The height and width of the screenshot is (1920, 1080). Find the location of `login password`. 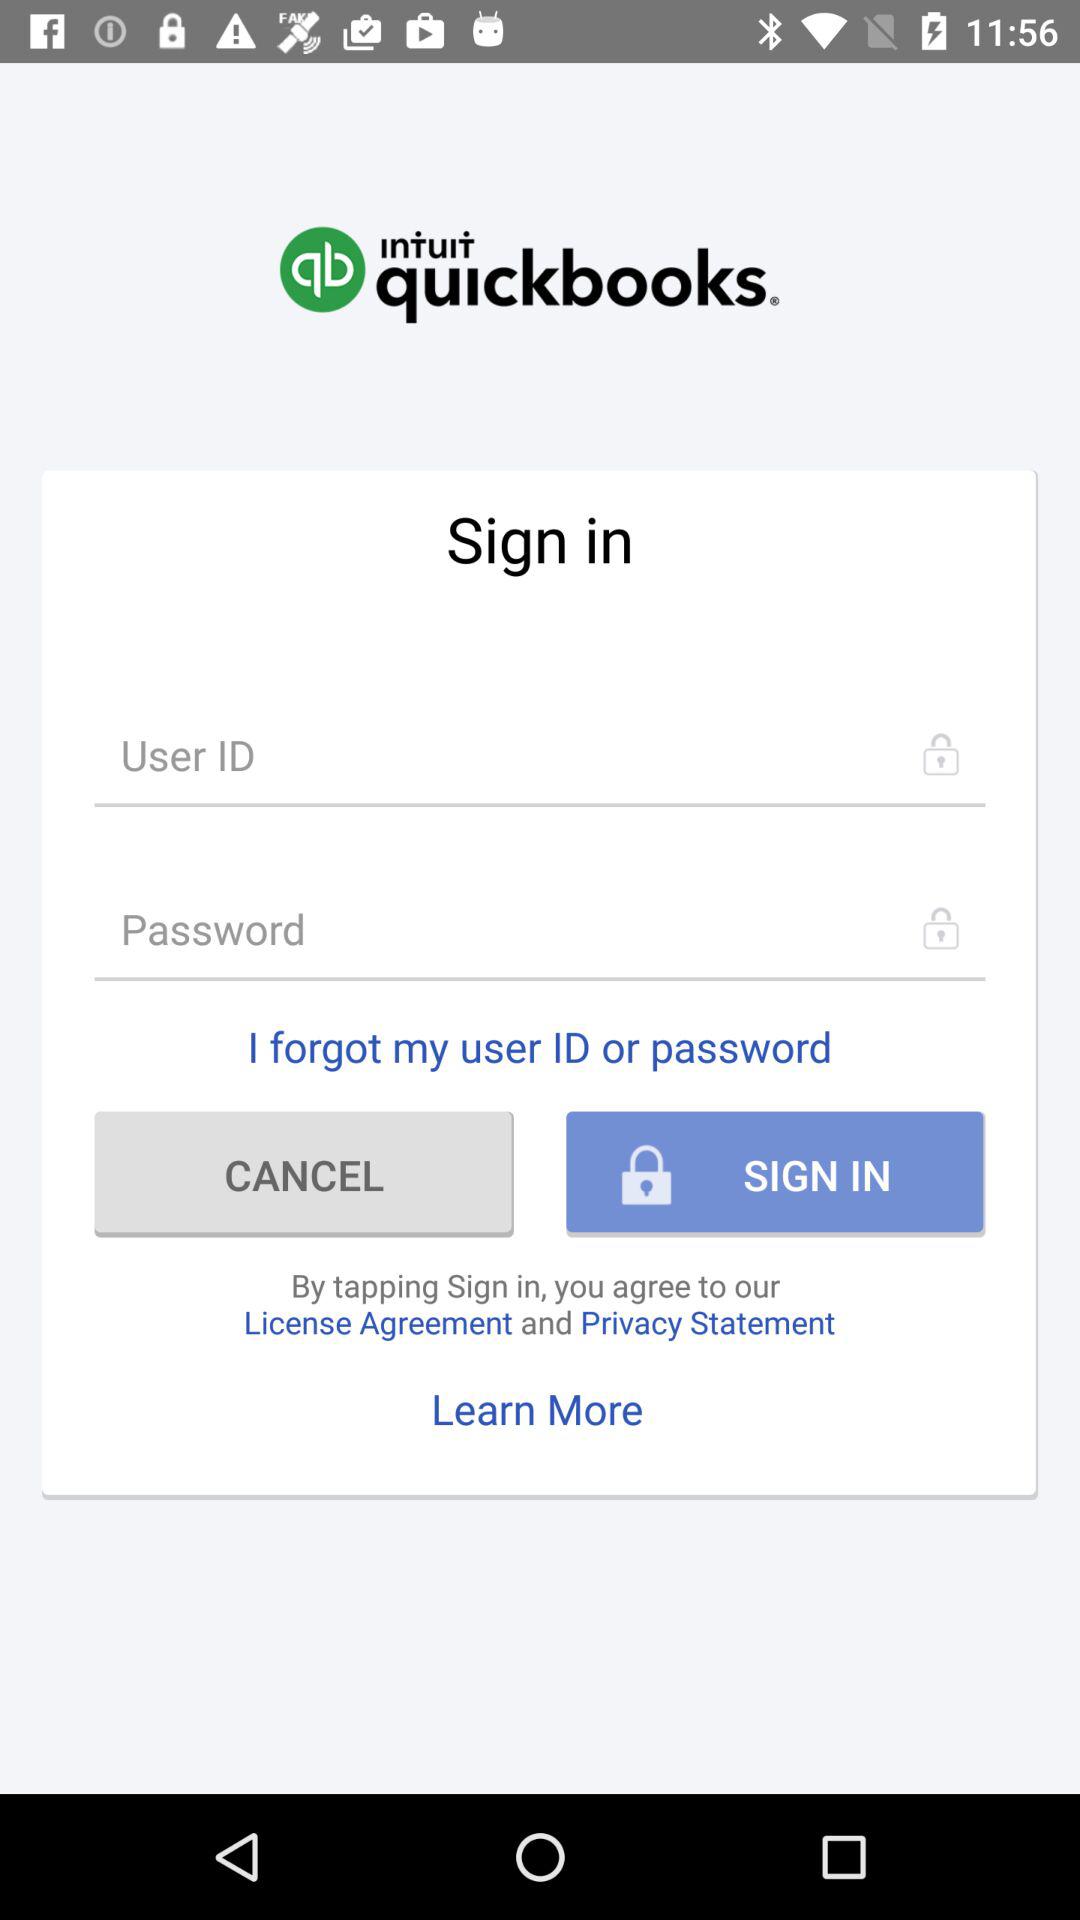

login password is located at coordinates (540, 928).